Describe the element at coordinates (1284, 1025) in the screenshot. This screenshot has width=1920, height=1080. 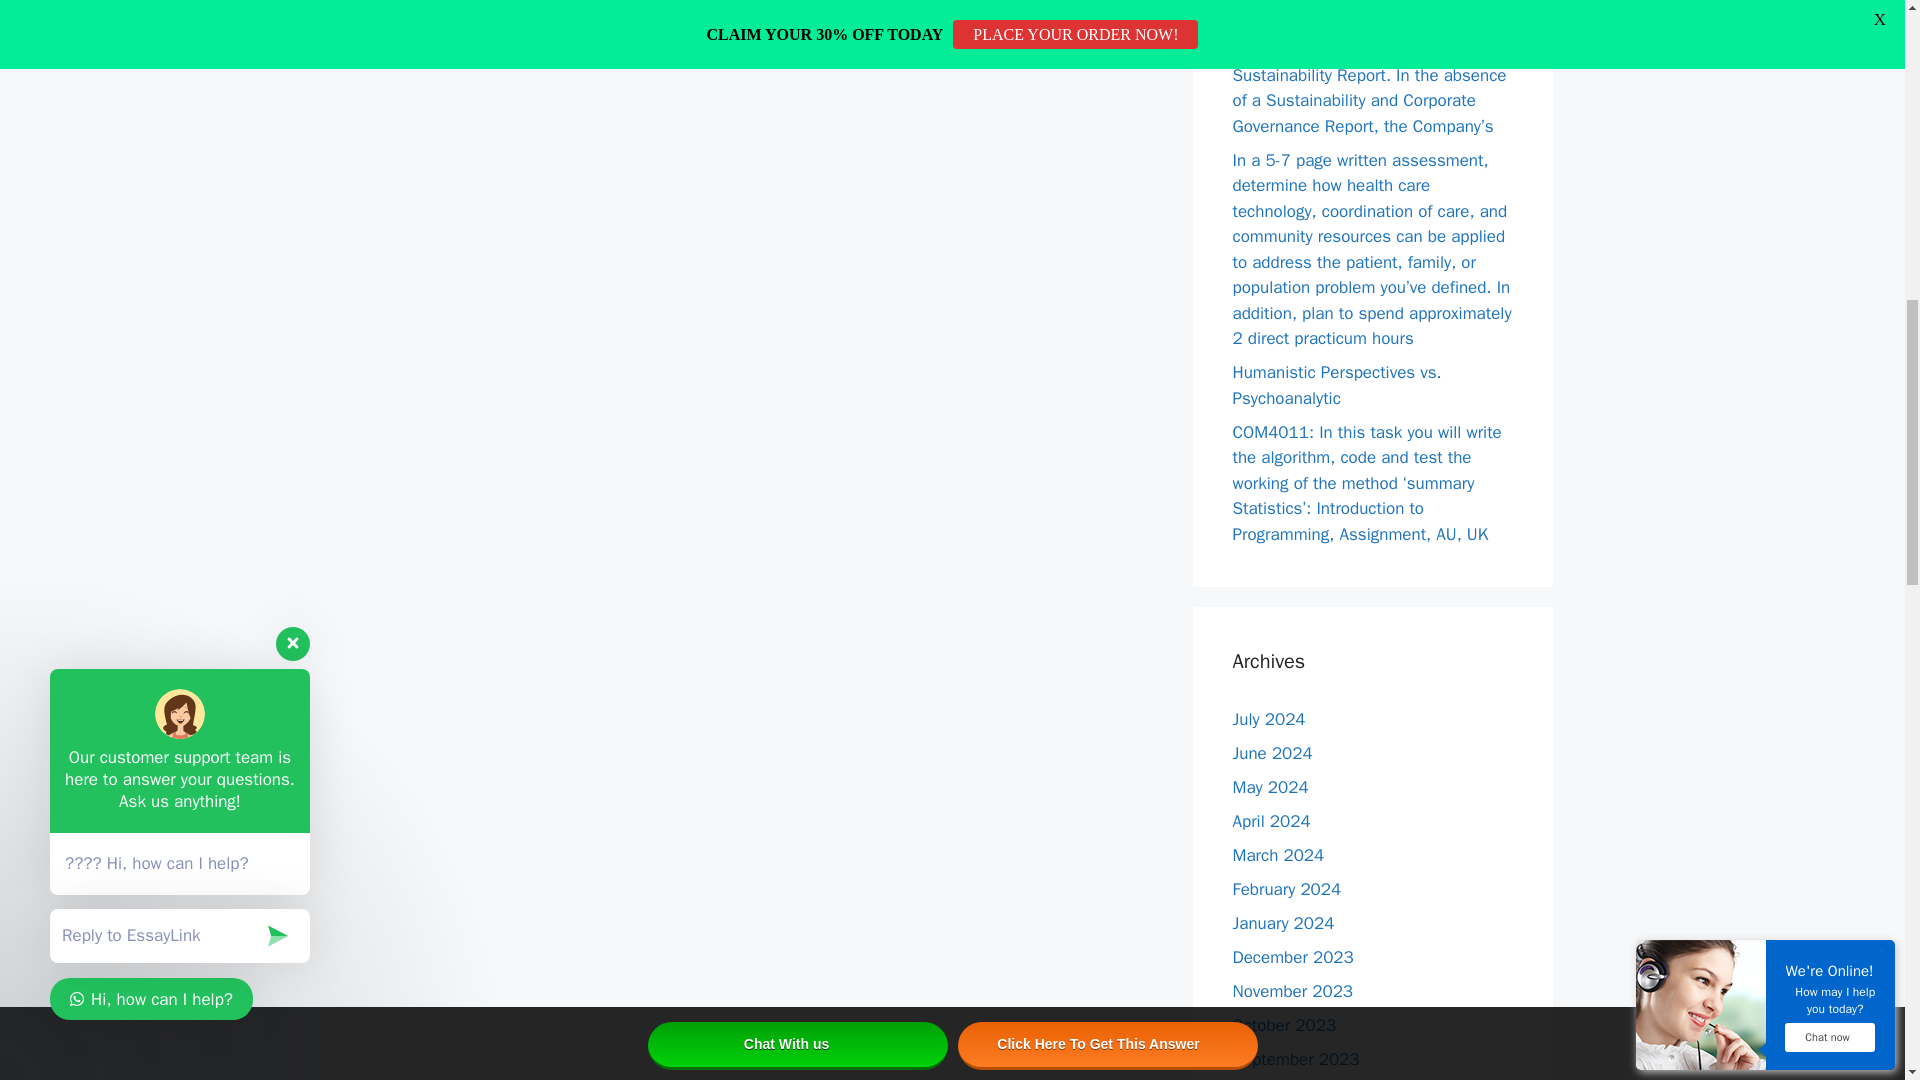
I see `October 2023` at that location.